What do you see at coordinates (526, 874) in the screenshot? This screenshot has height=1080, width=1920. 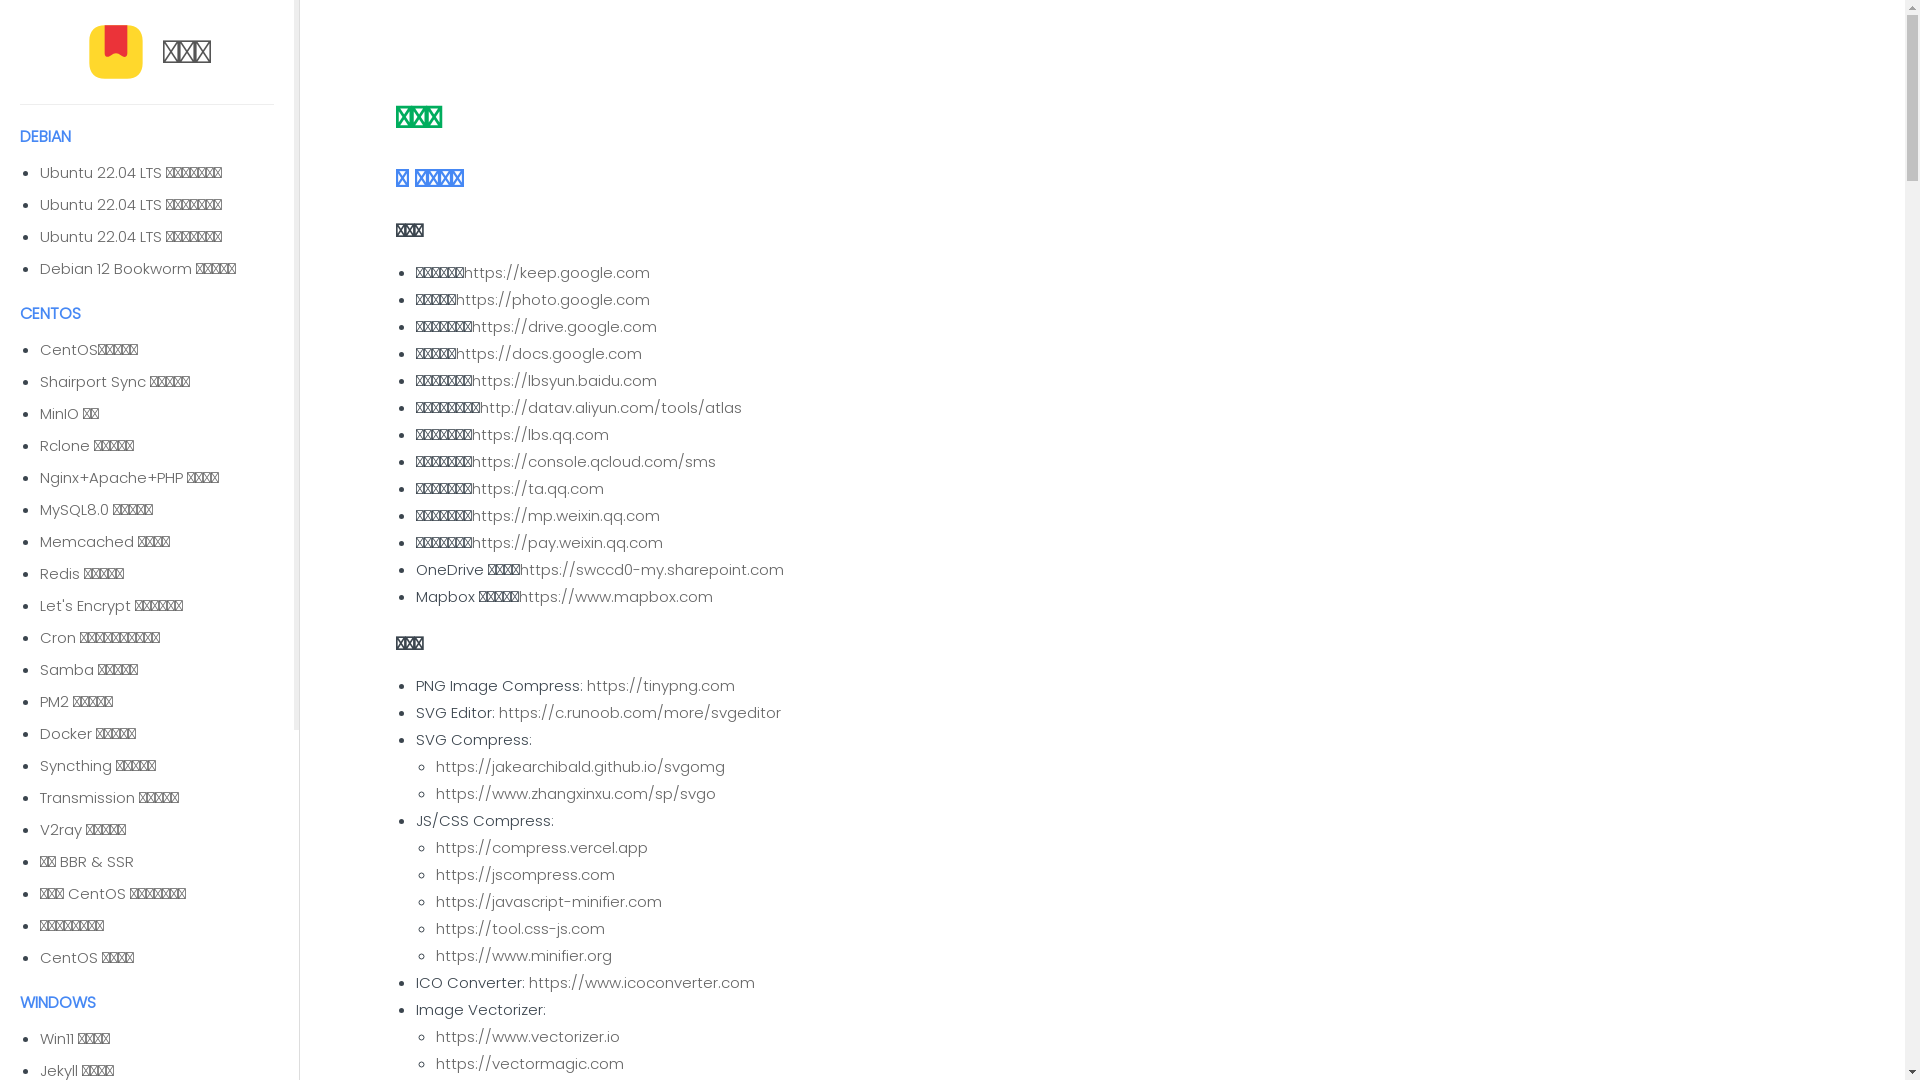 I see `https://jscompress.com` at bounding box center [526, 874].